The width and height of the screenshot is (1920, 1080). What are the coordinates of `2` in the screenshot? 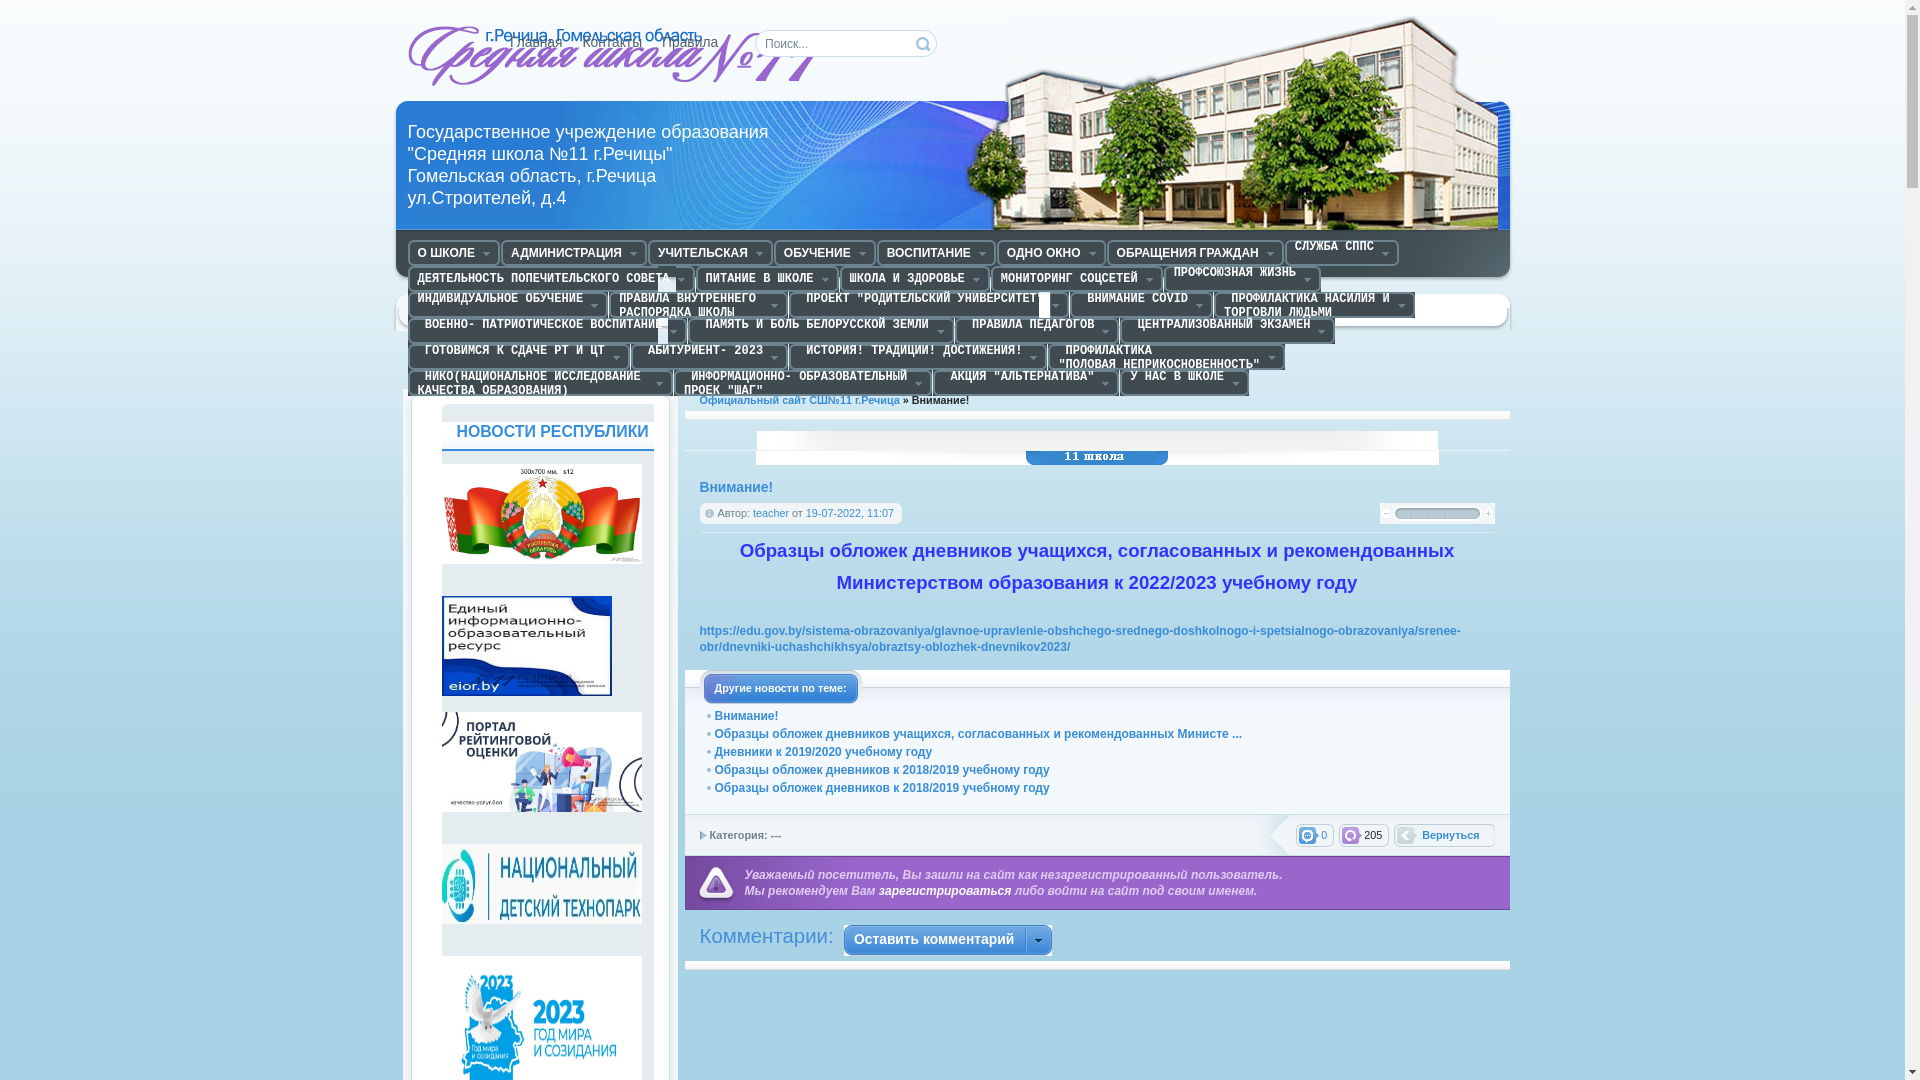 It's located at (1420, 514).